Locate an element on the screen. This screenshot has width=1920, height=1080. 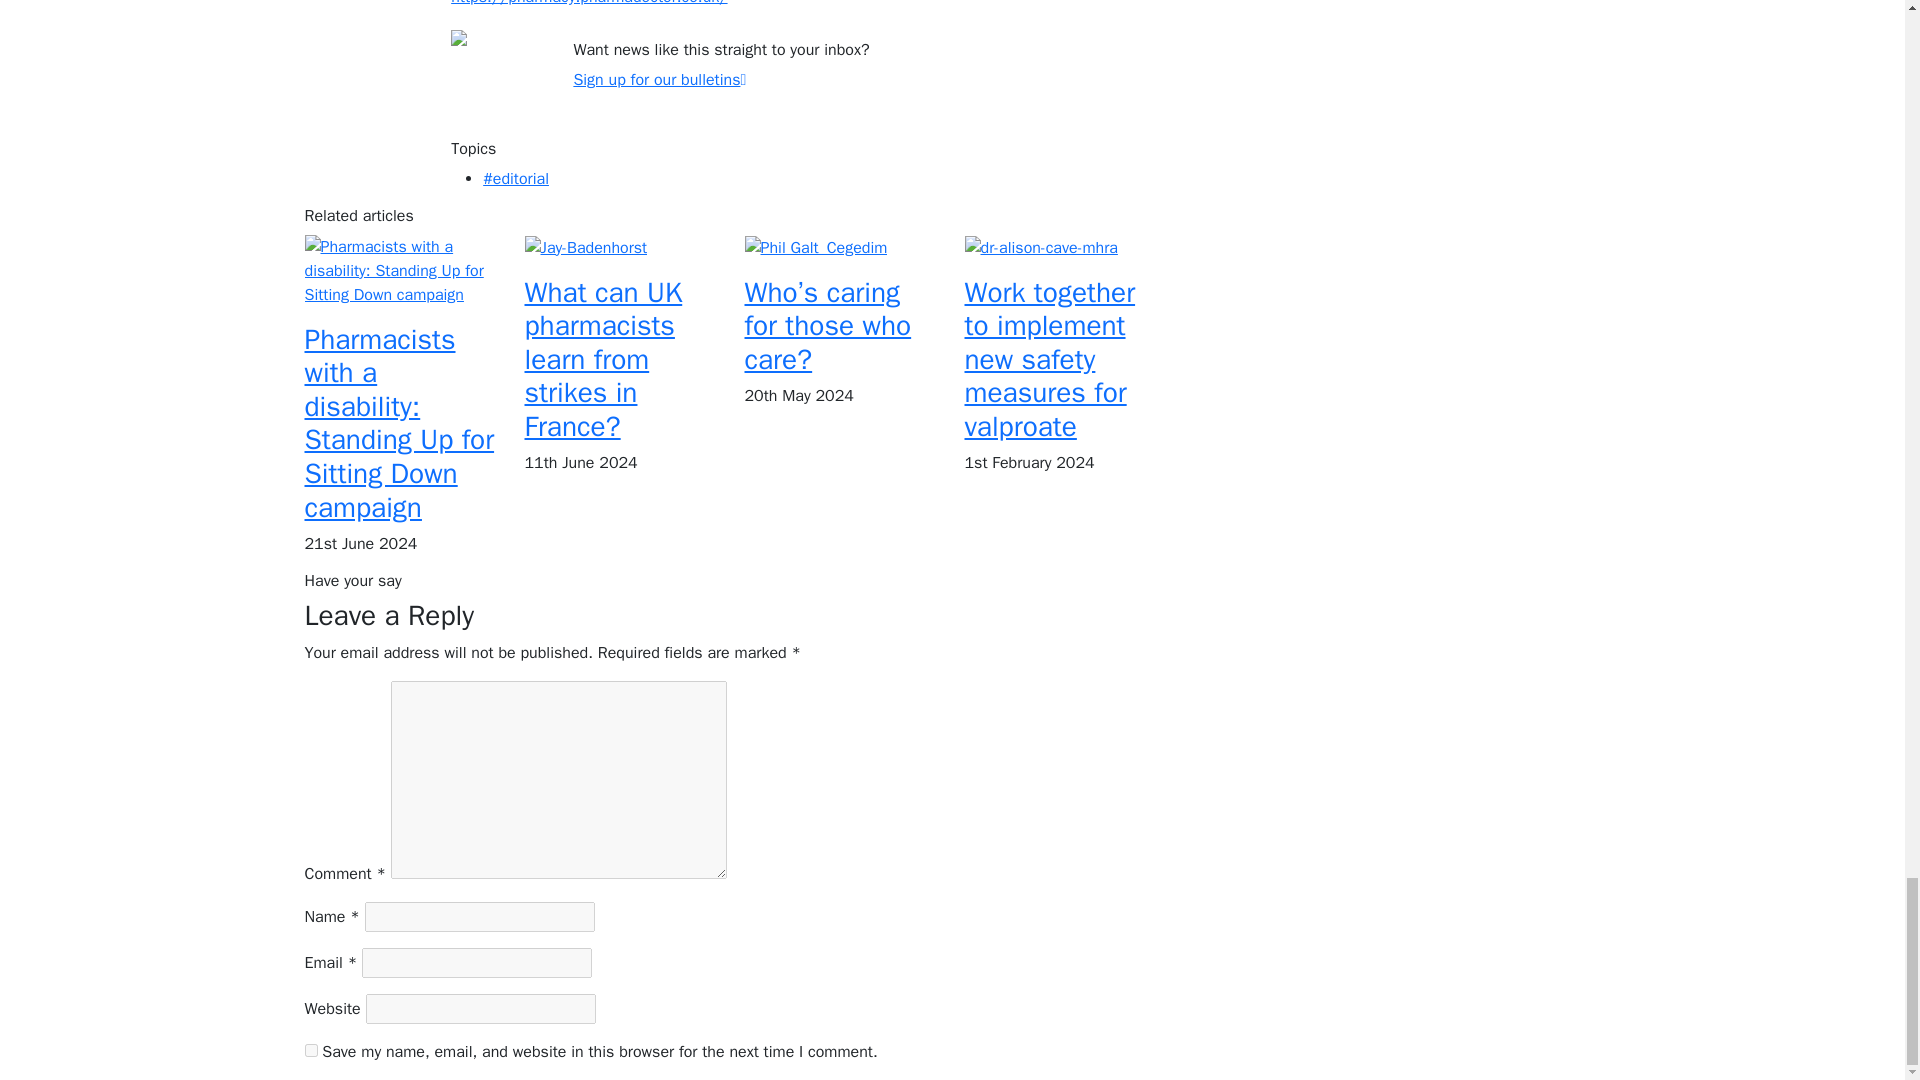
yes is located at coordinates (310, 1050).